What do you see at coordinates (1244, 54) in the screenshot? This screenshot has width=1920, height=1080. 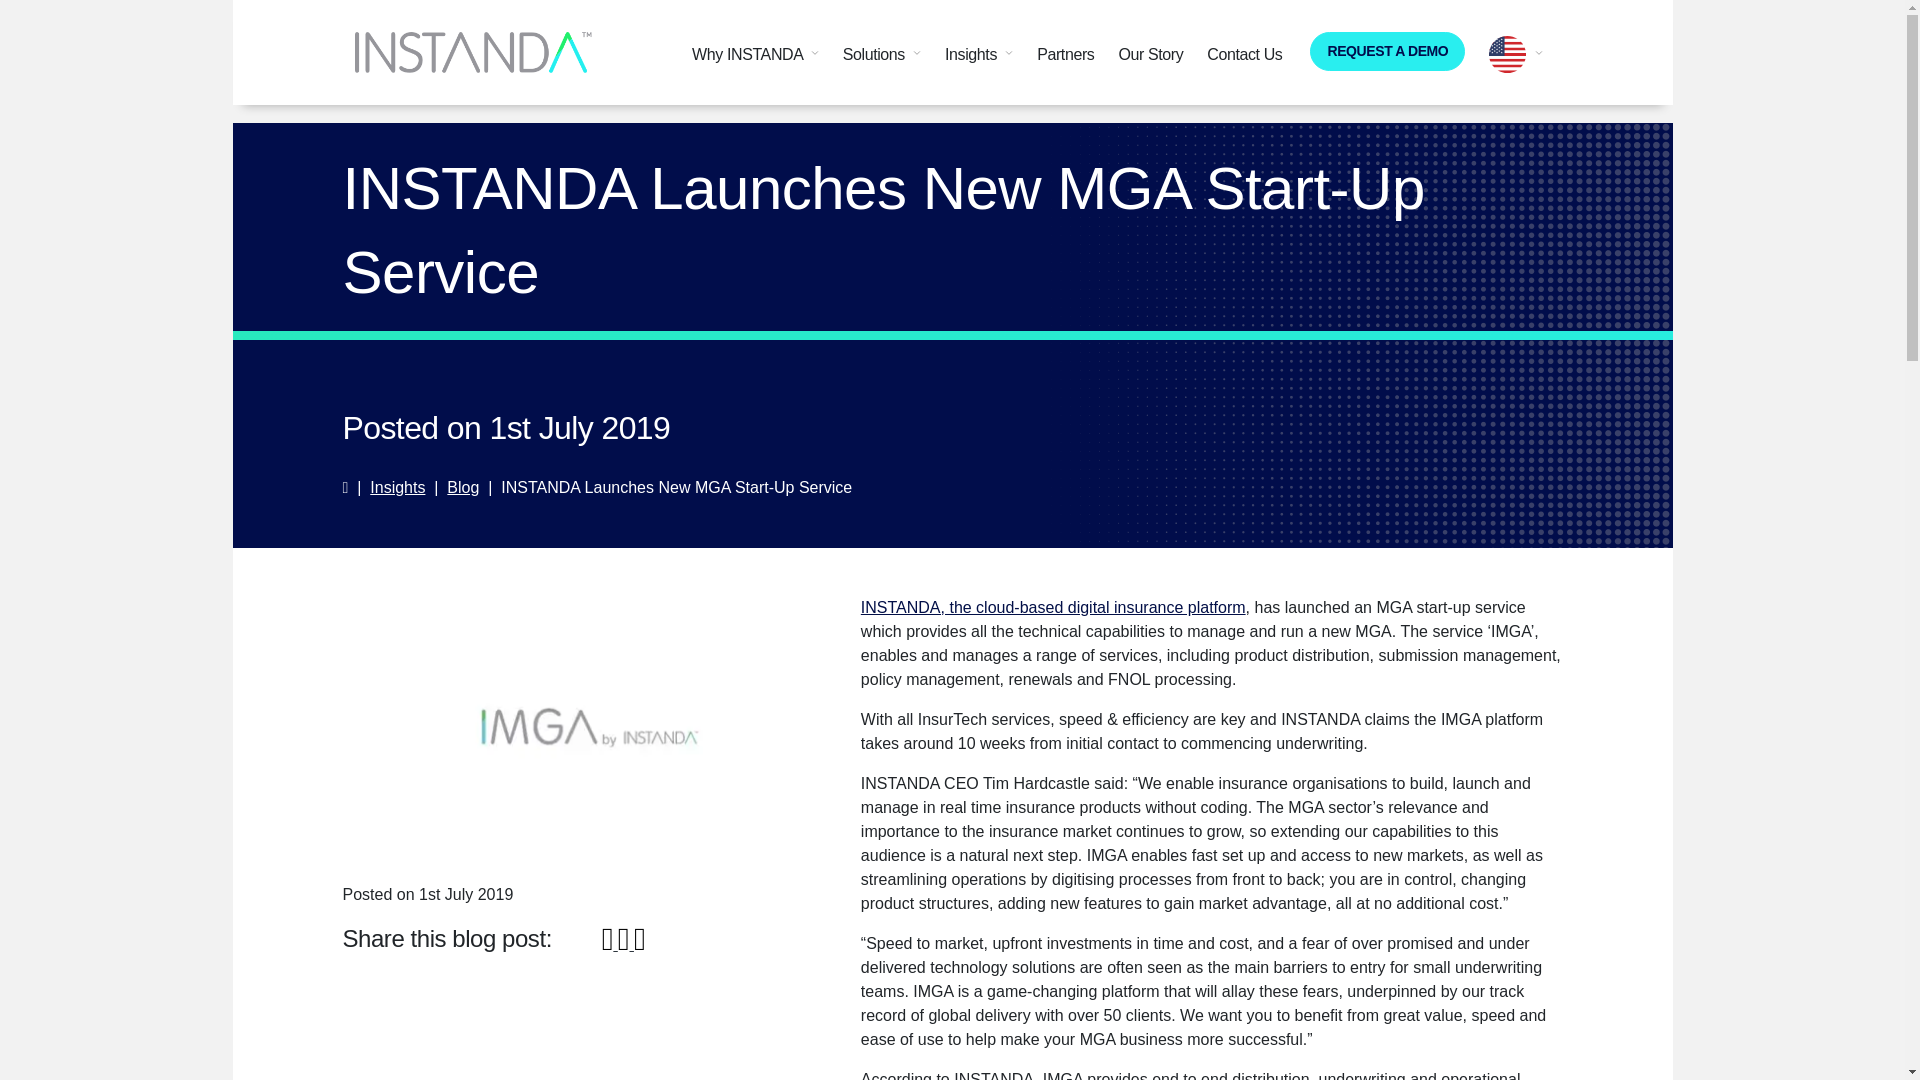 I see `Contact Us` at bounding box center [1244, 54].